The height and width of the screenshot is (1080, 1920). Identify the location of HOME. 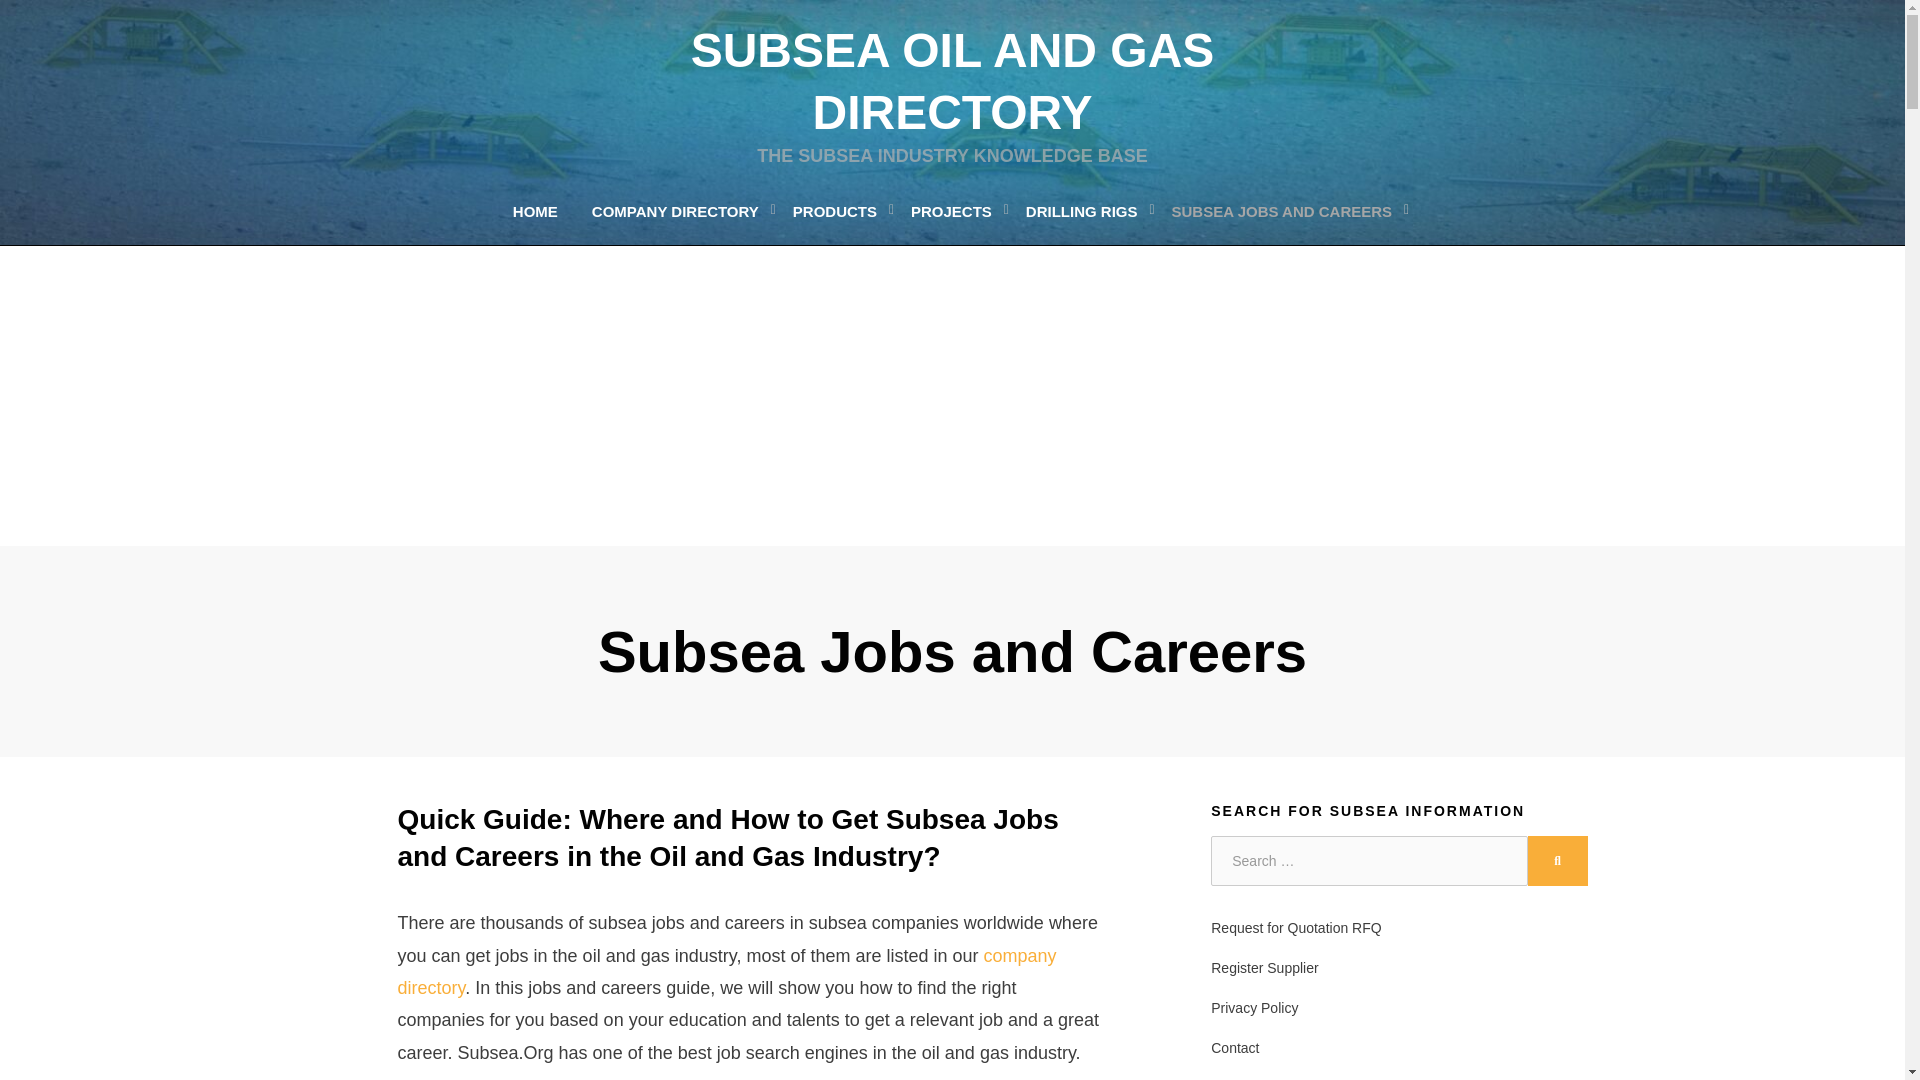
(534, 210).